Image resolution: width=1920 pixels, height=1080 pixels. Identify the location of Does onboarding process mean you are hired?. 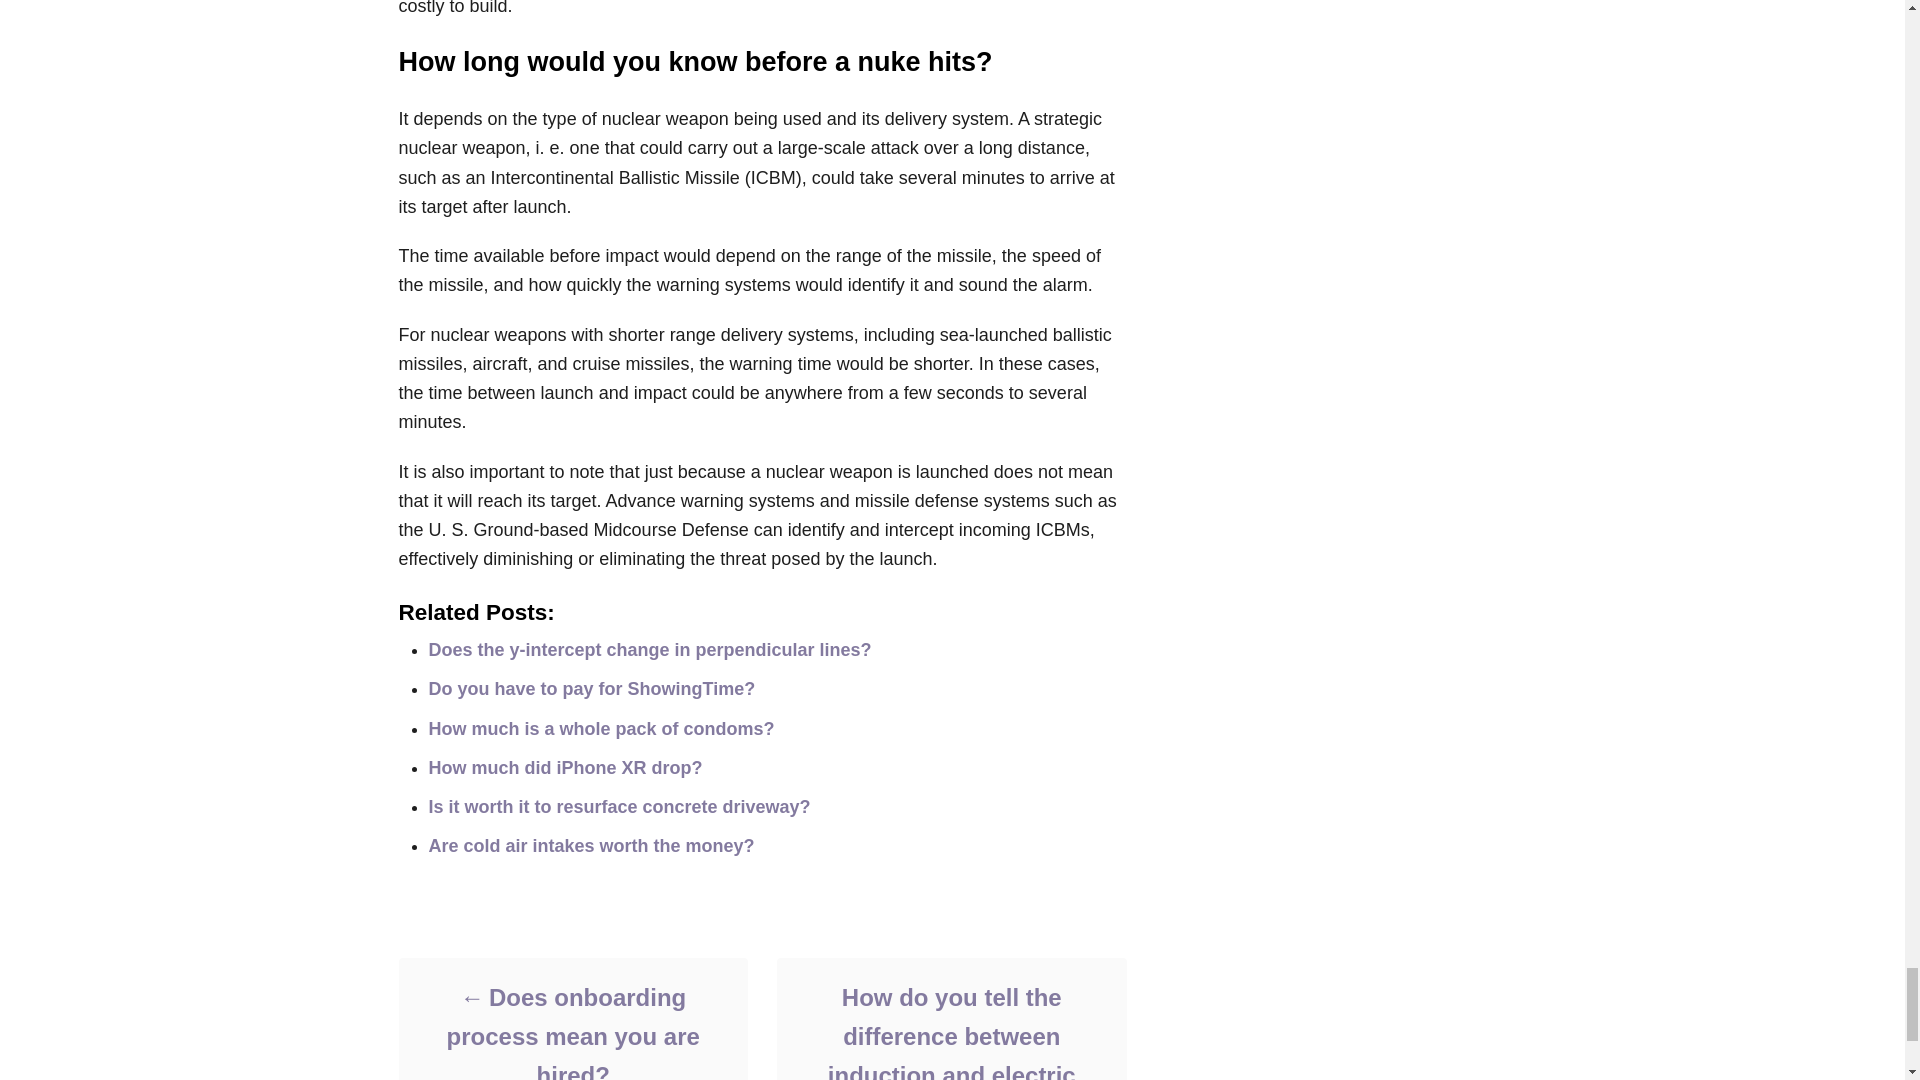
(572, 1029).